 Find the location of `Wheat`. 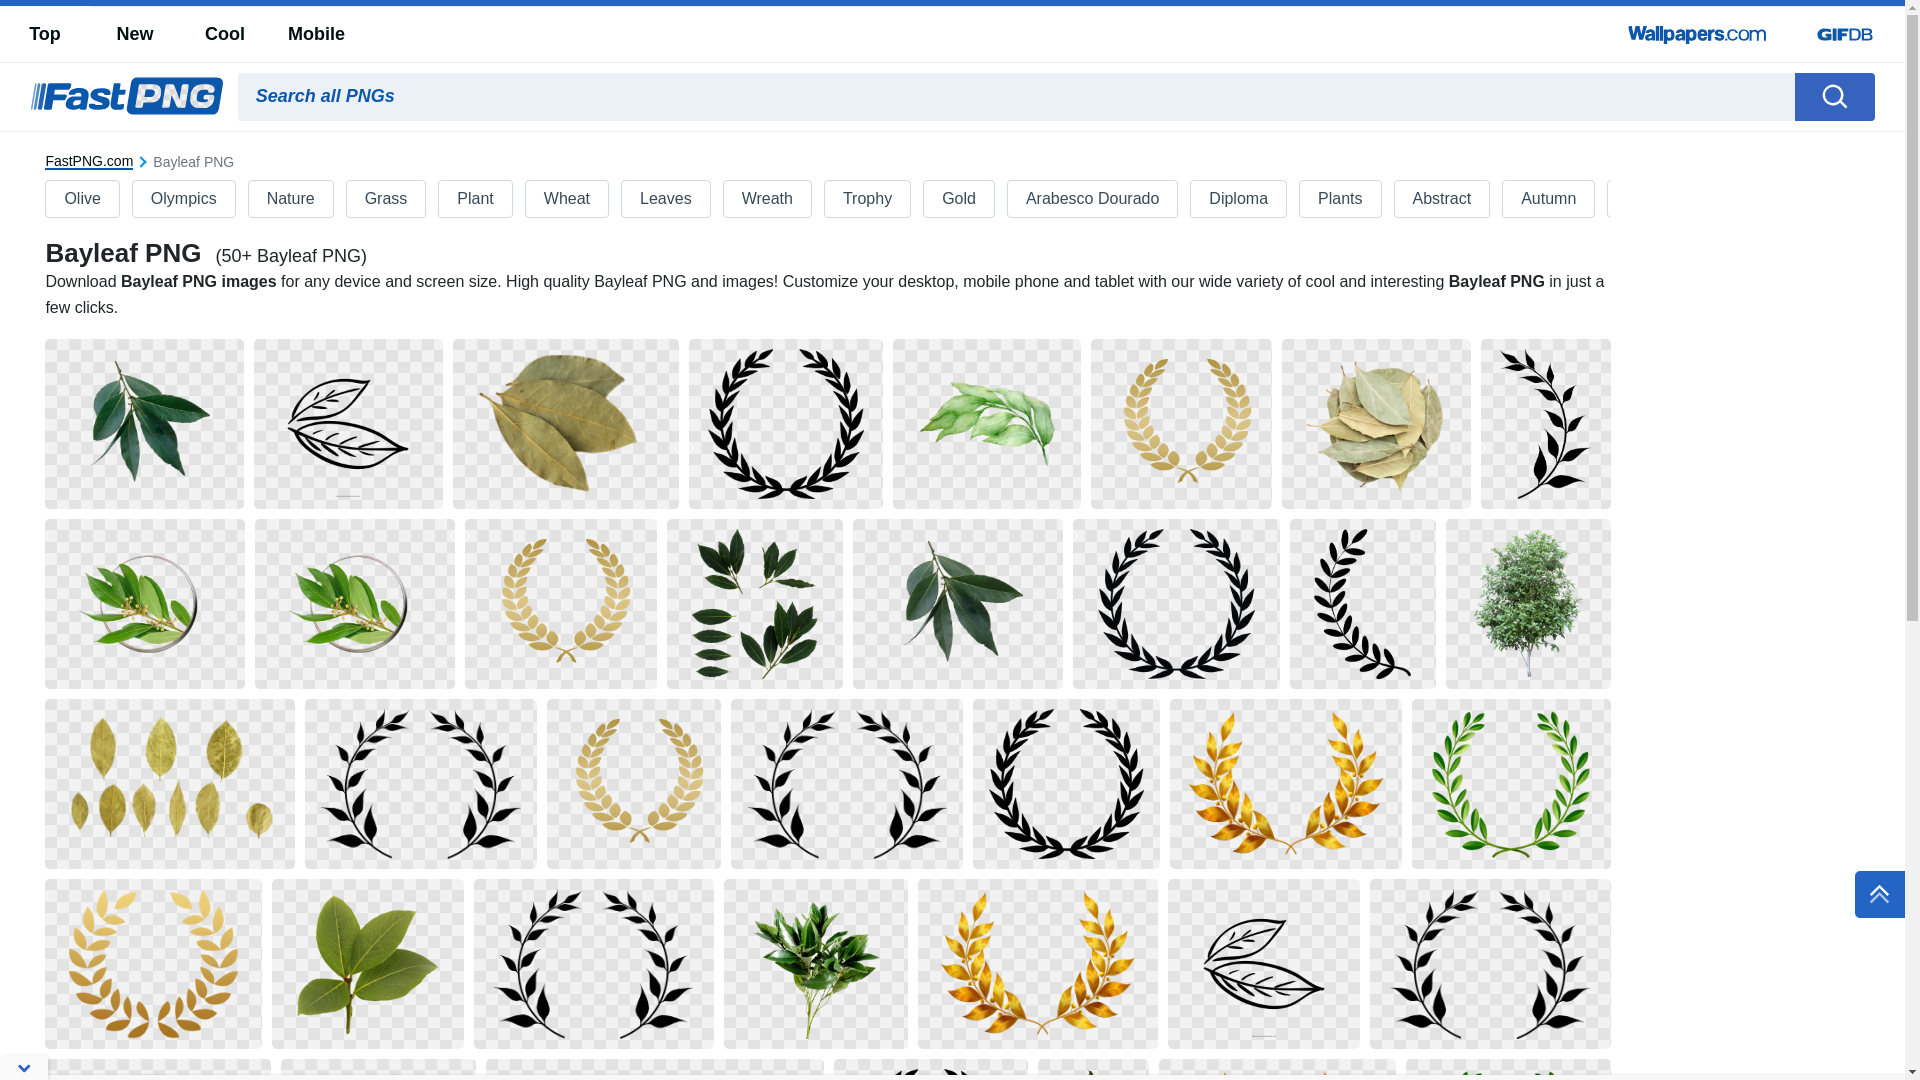

Wheat is located at coordinates (567, 199).